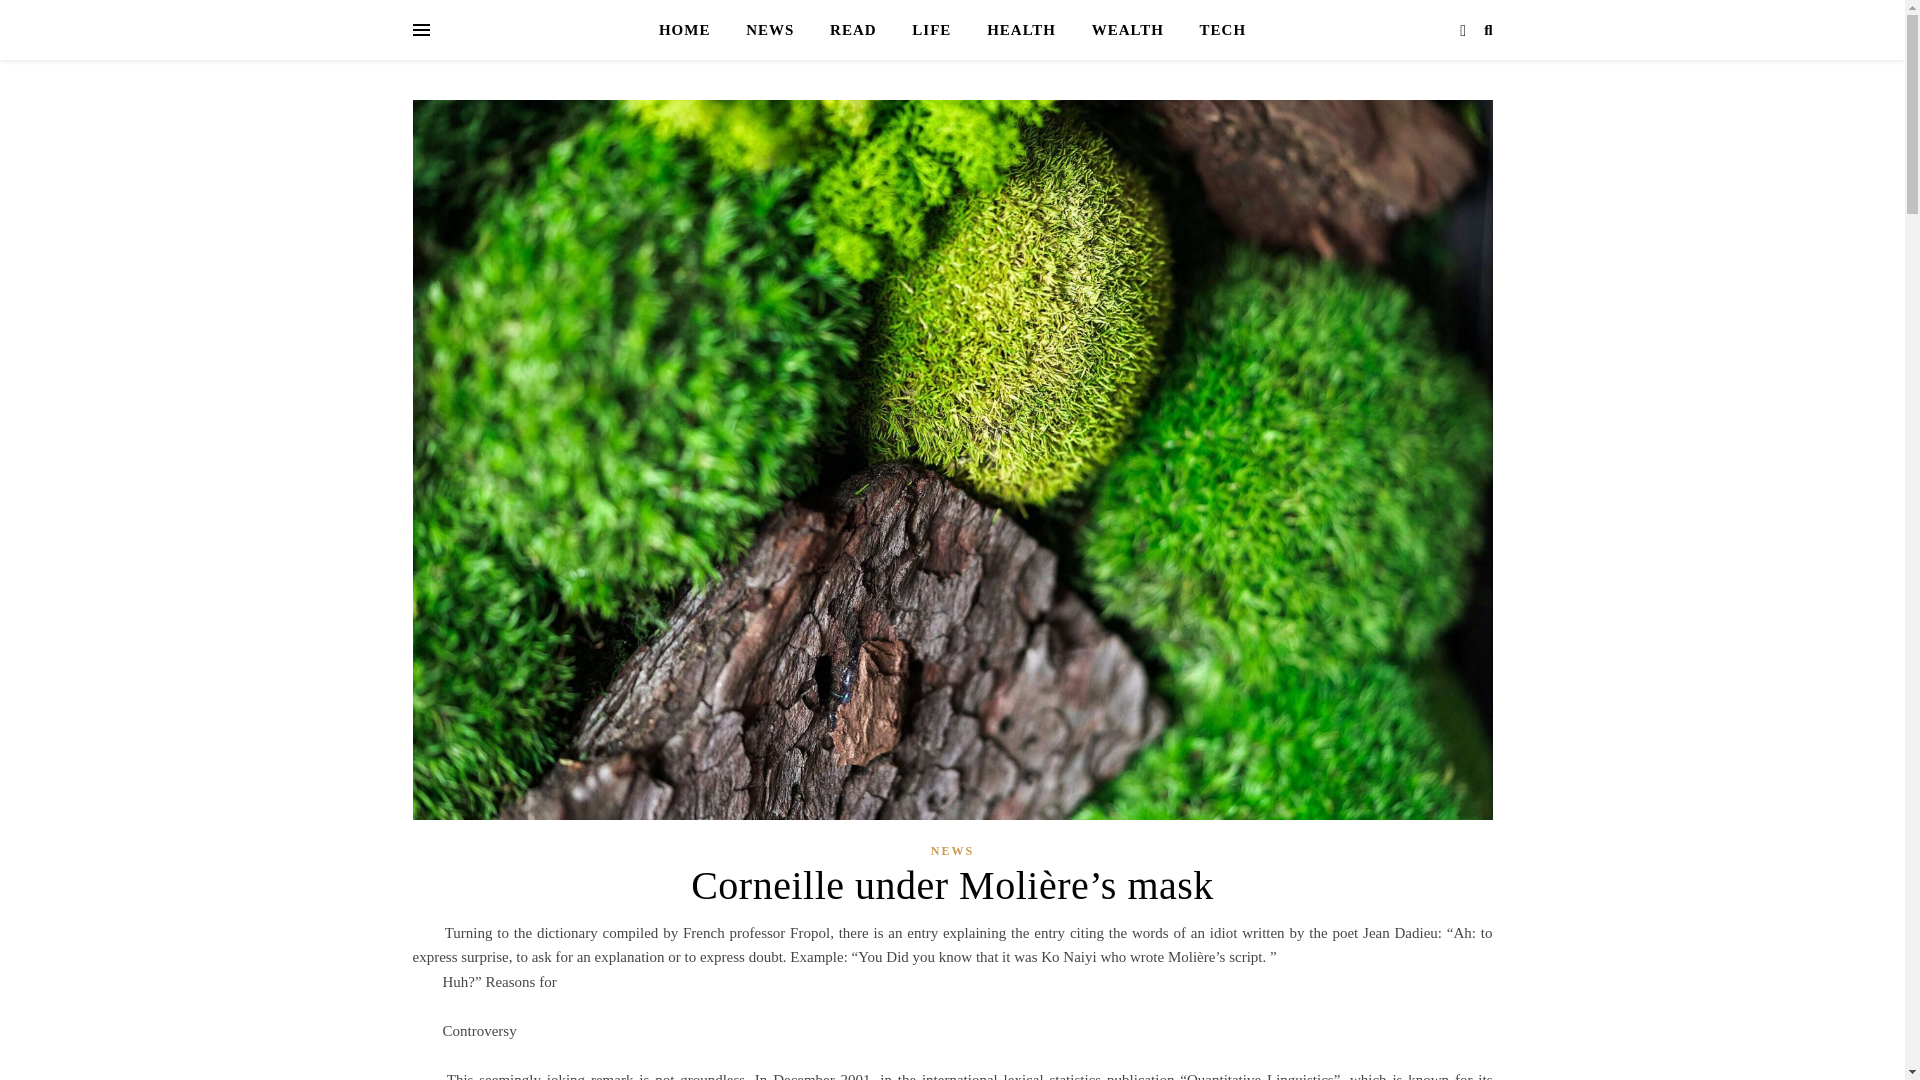 The image size is (1920, 1080). Describe the element at coordinates (770, 30) in the screenshot. I see `NEWS` at that location.